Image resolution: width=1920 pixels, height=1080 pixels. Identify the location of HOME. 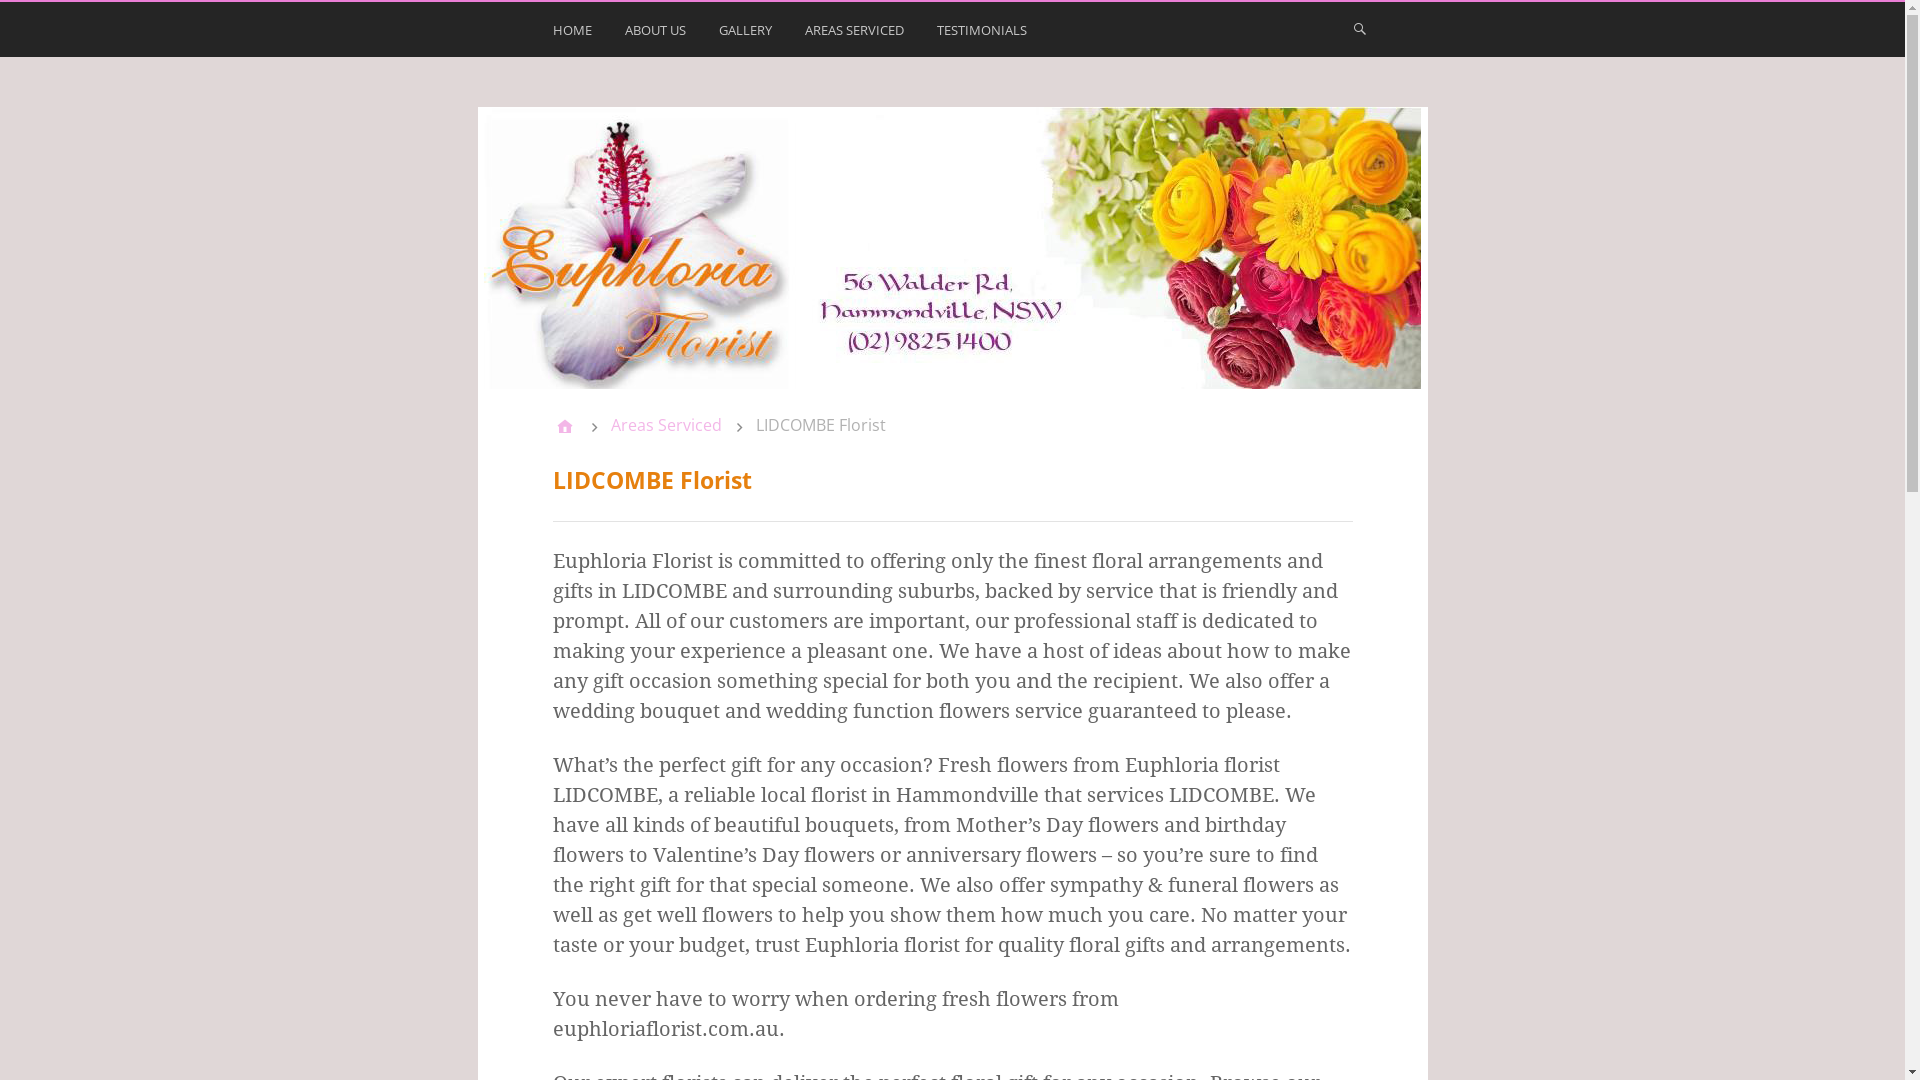
(574, 34).